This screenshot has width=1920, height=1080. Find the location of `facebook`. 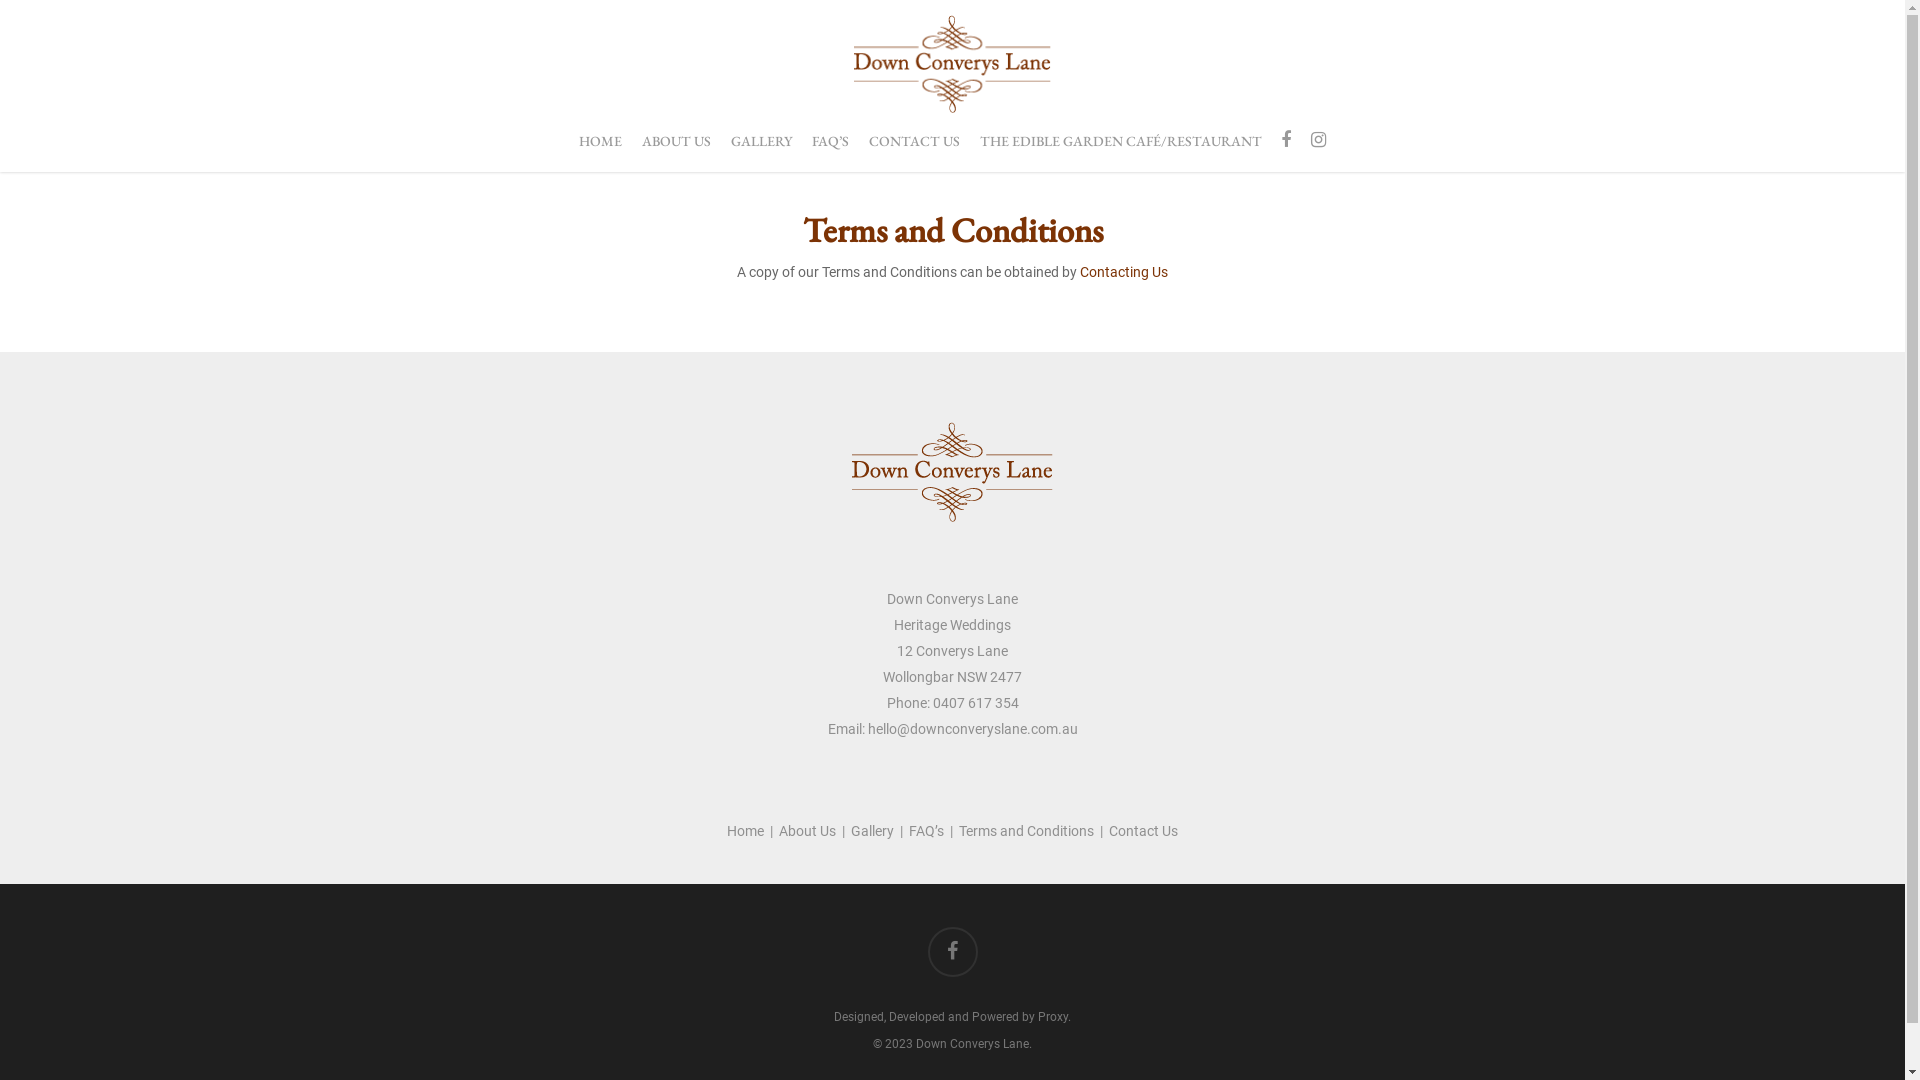

facebook is located at coordinates (953, 954).